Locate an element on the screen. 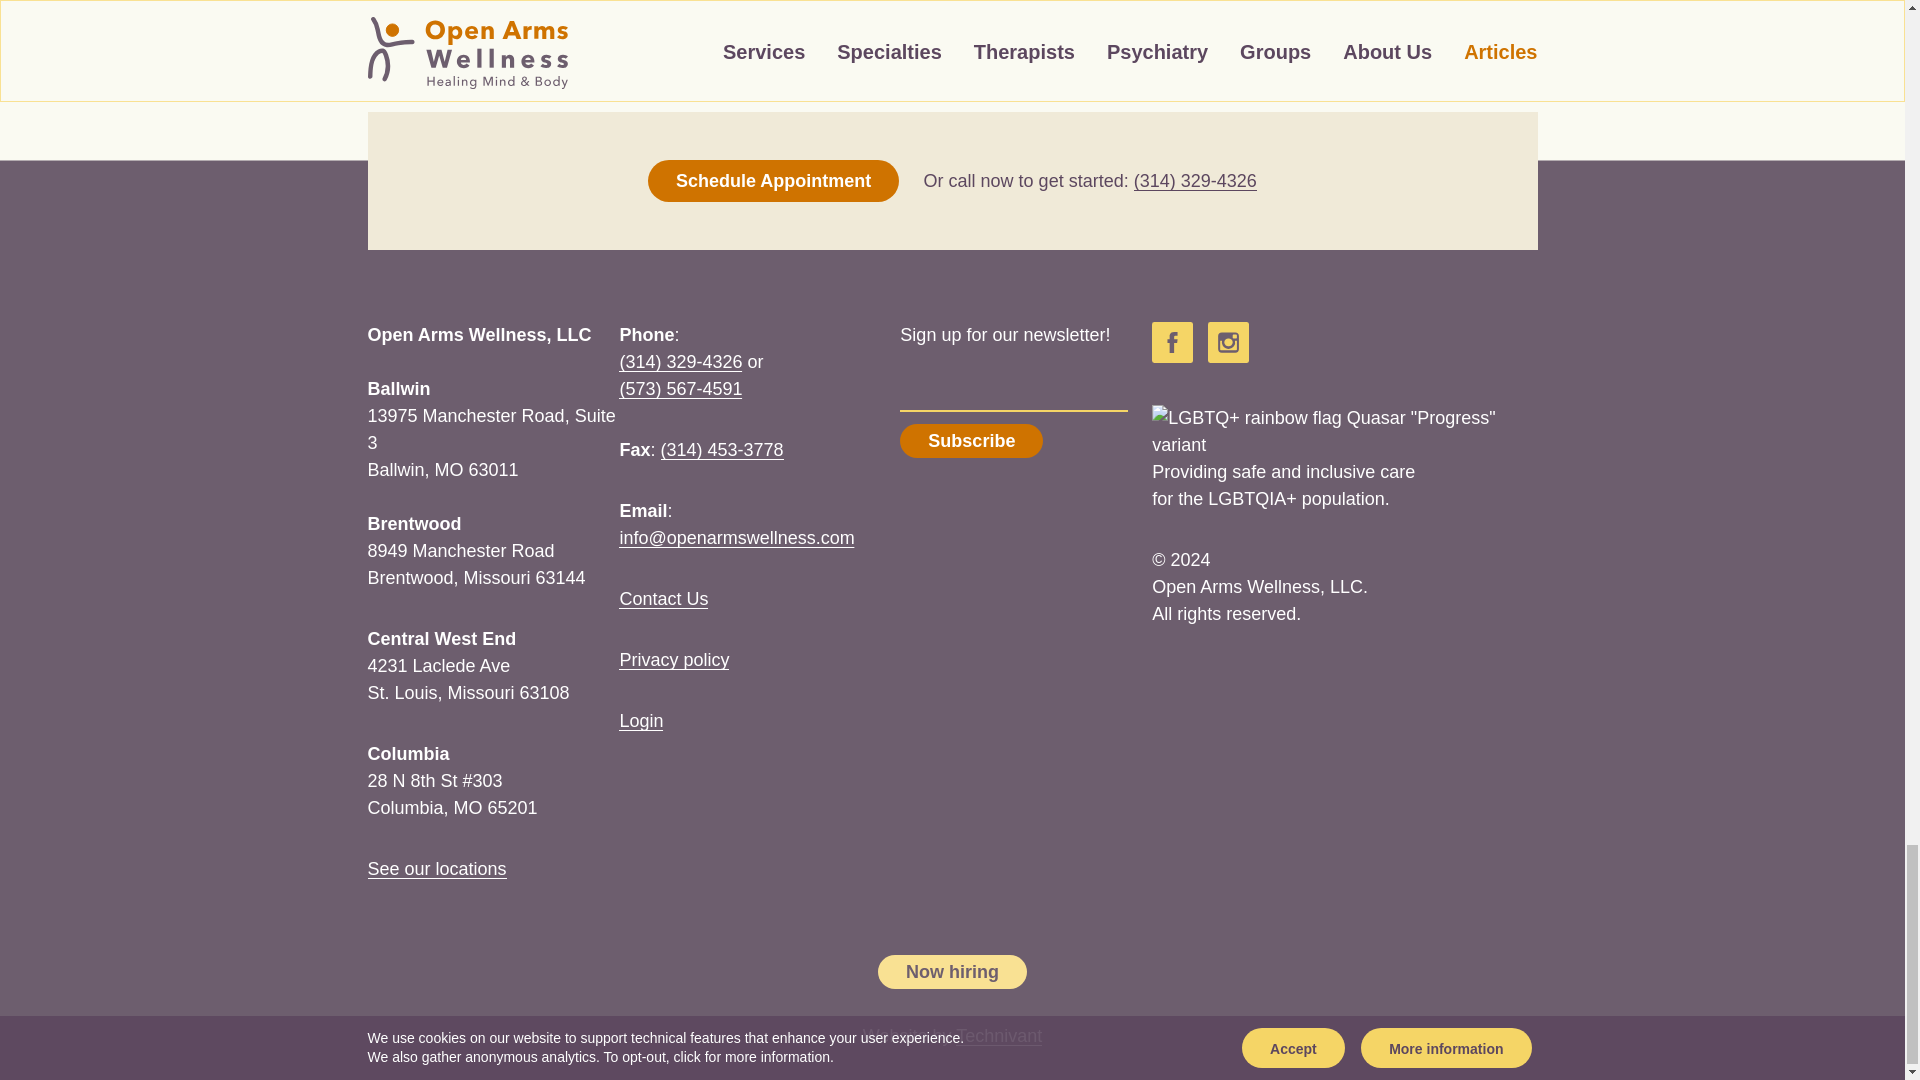 The height and width of the screenshot is (1080, 1920). Contact Us is located at coordinates (663, 598).